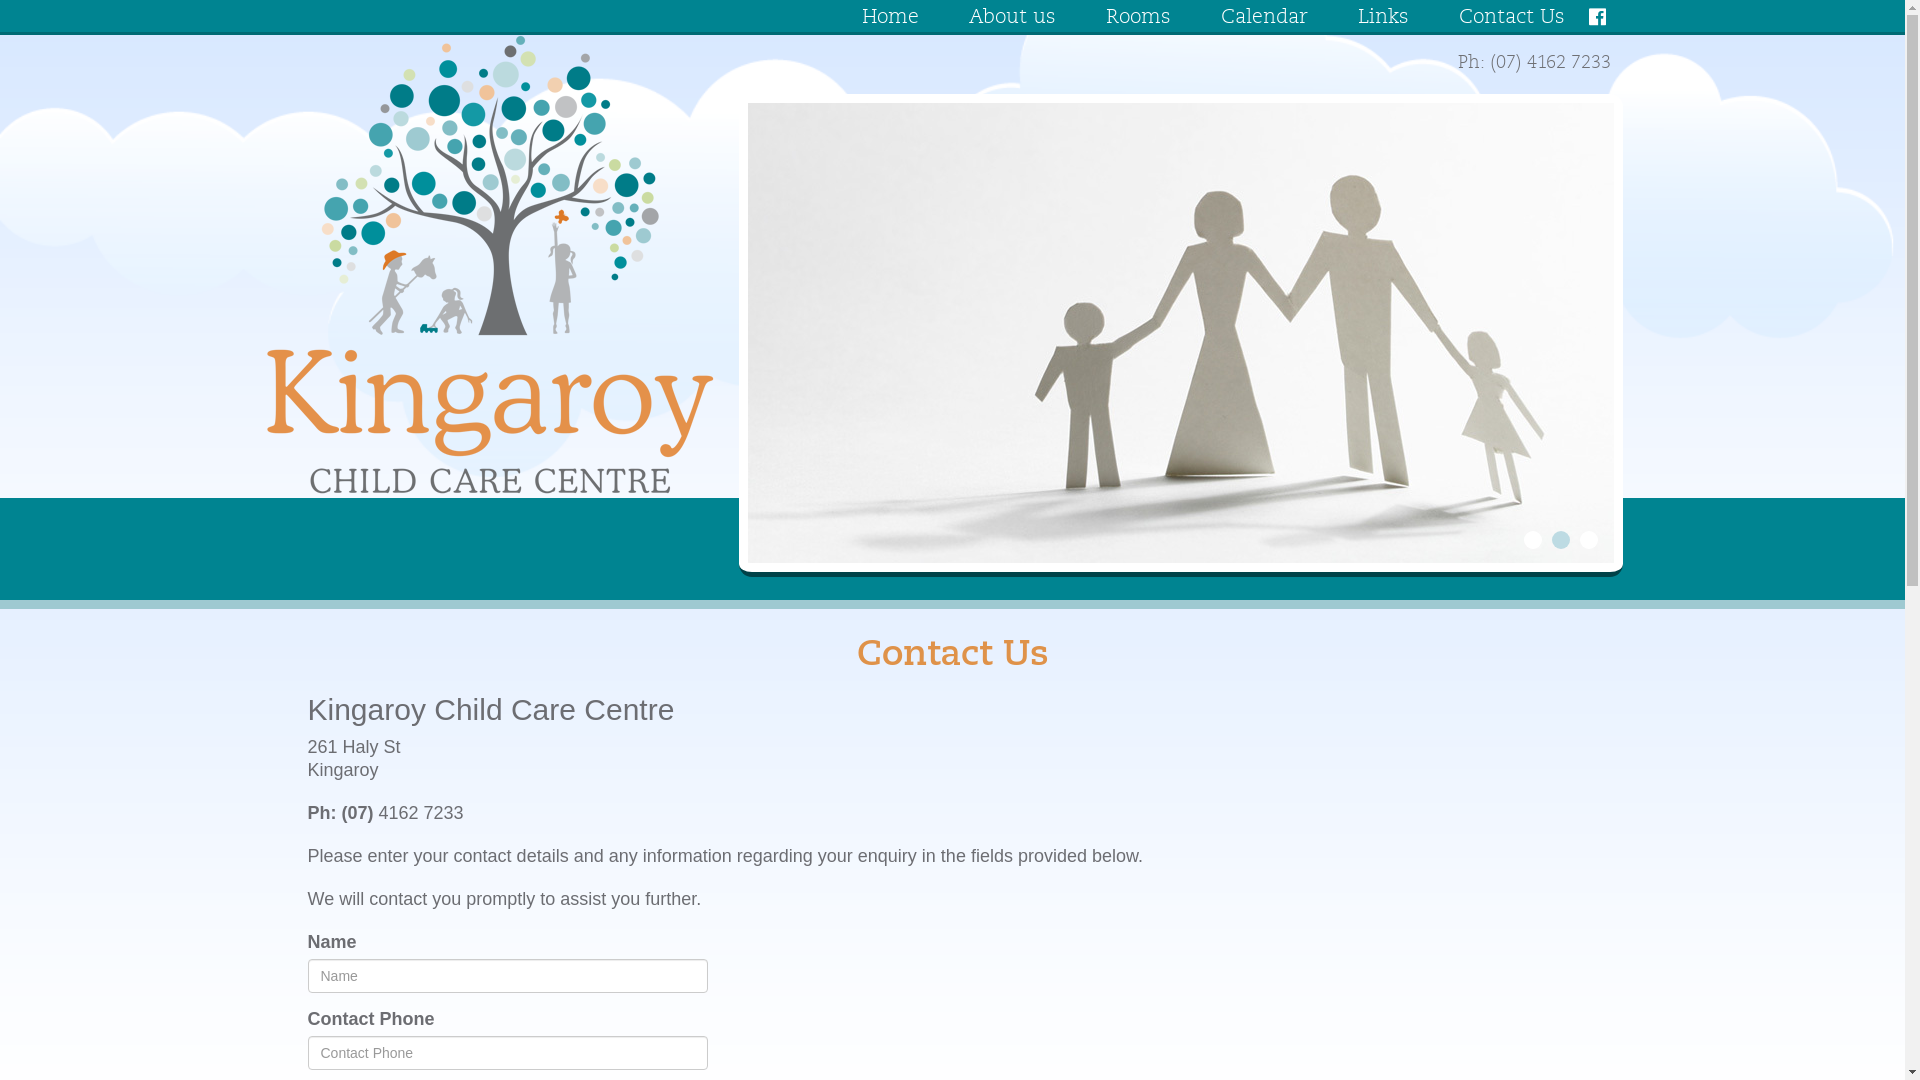 The height and width of the screenshot is (1080, 1920). What do you see at coordinates (1012, 17) in the screenshot?
I see `About us` at bounding box center [1012, 17].